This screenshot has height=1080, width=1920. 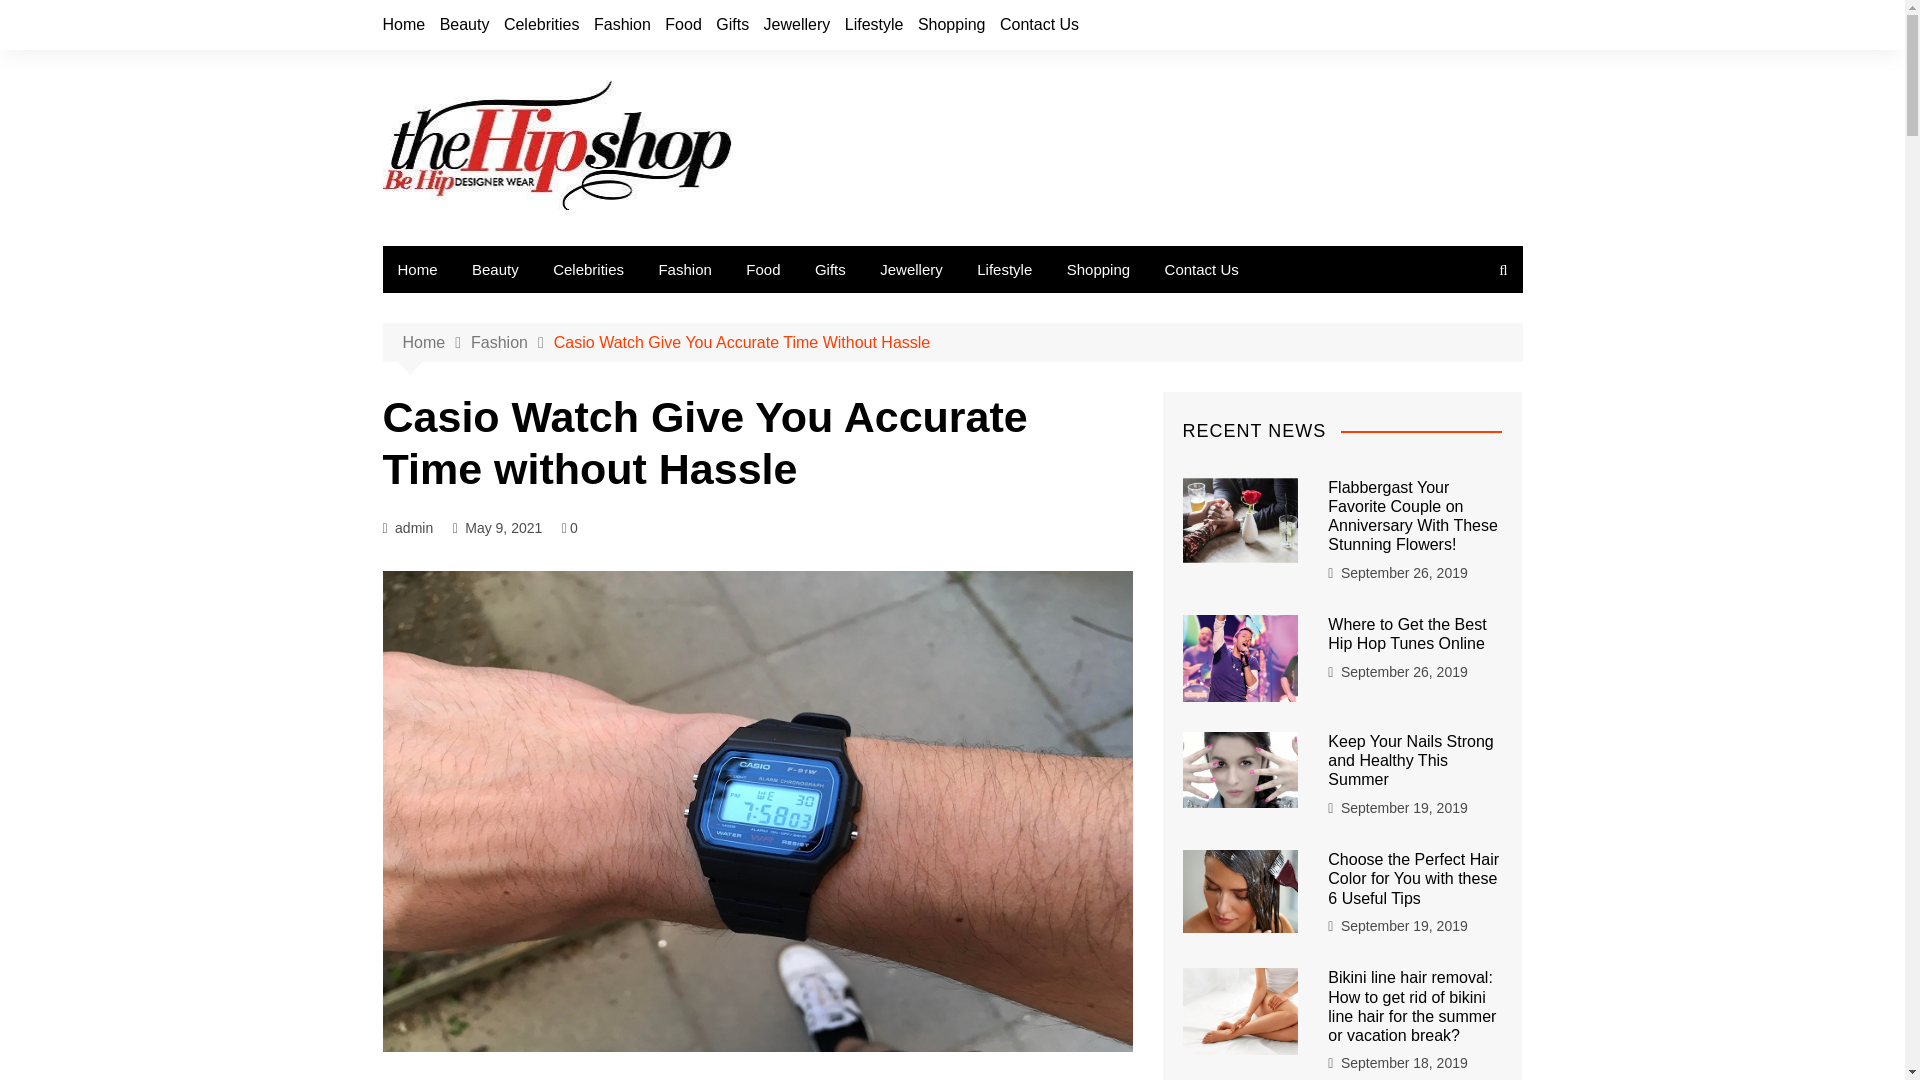 I want to click on Home, so click(x=436, y=343).